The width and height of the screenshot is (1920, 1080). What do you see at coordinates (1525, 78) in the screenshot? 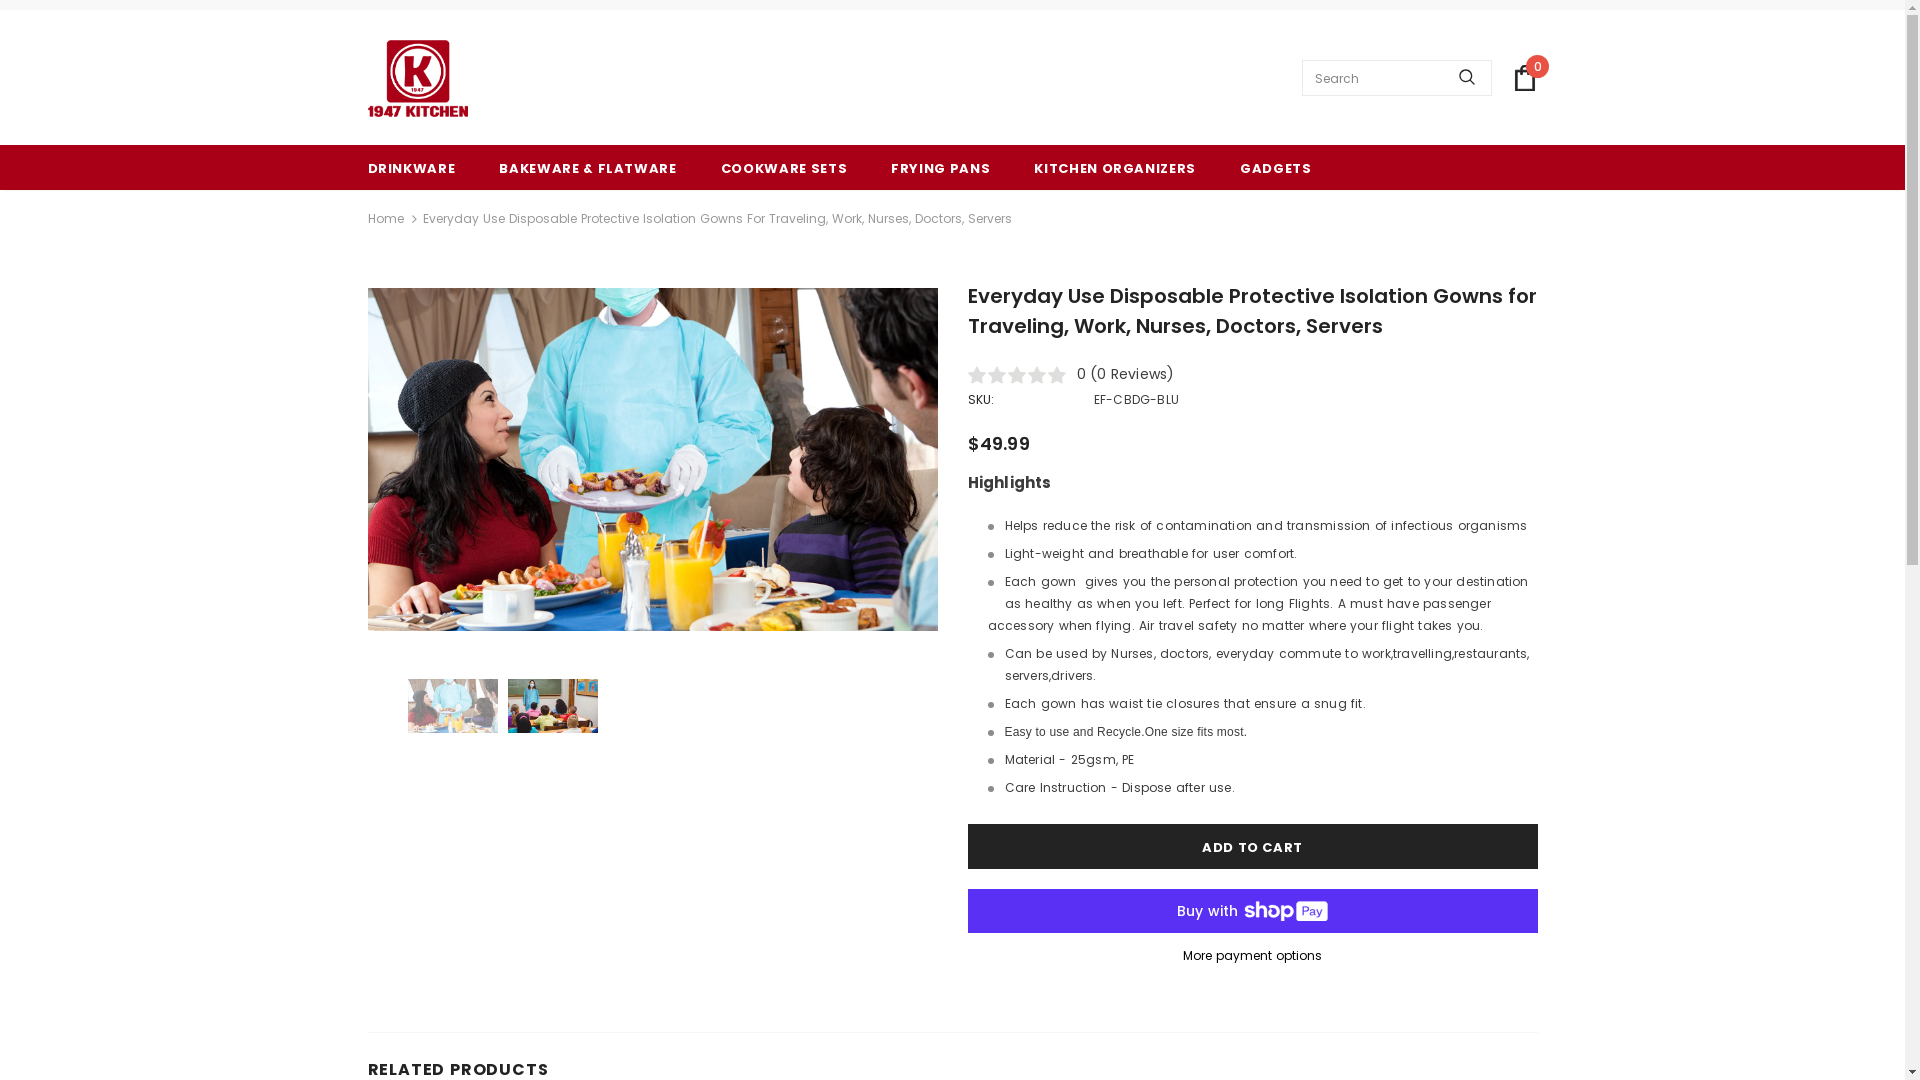
I see `0` at bounding box center [1525, 78].